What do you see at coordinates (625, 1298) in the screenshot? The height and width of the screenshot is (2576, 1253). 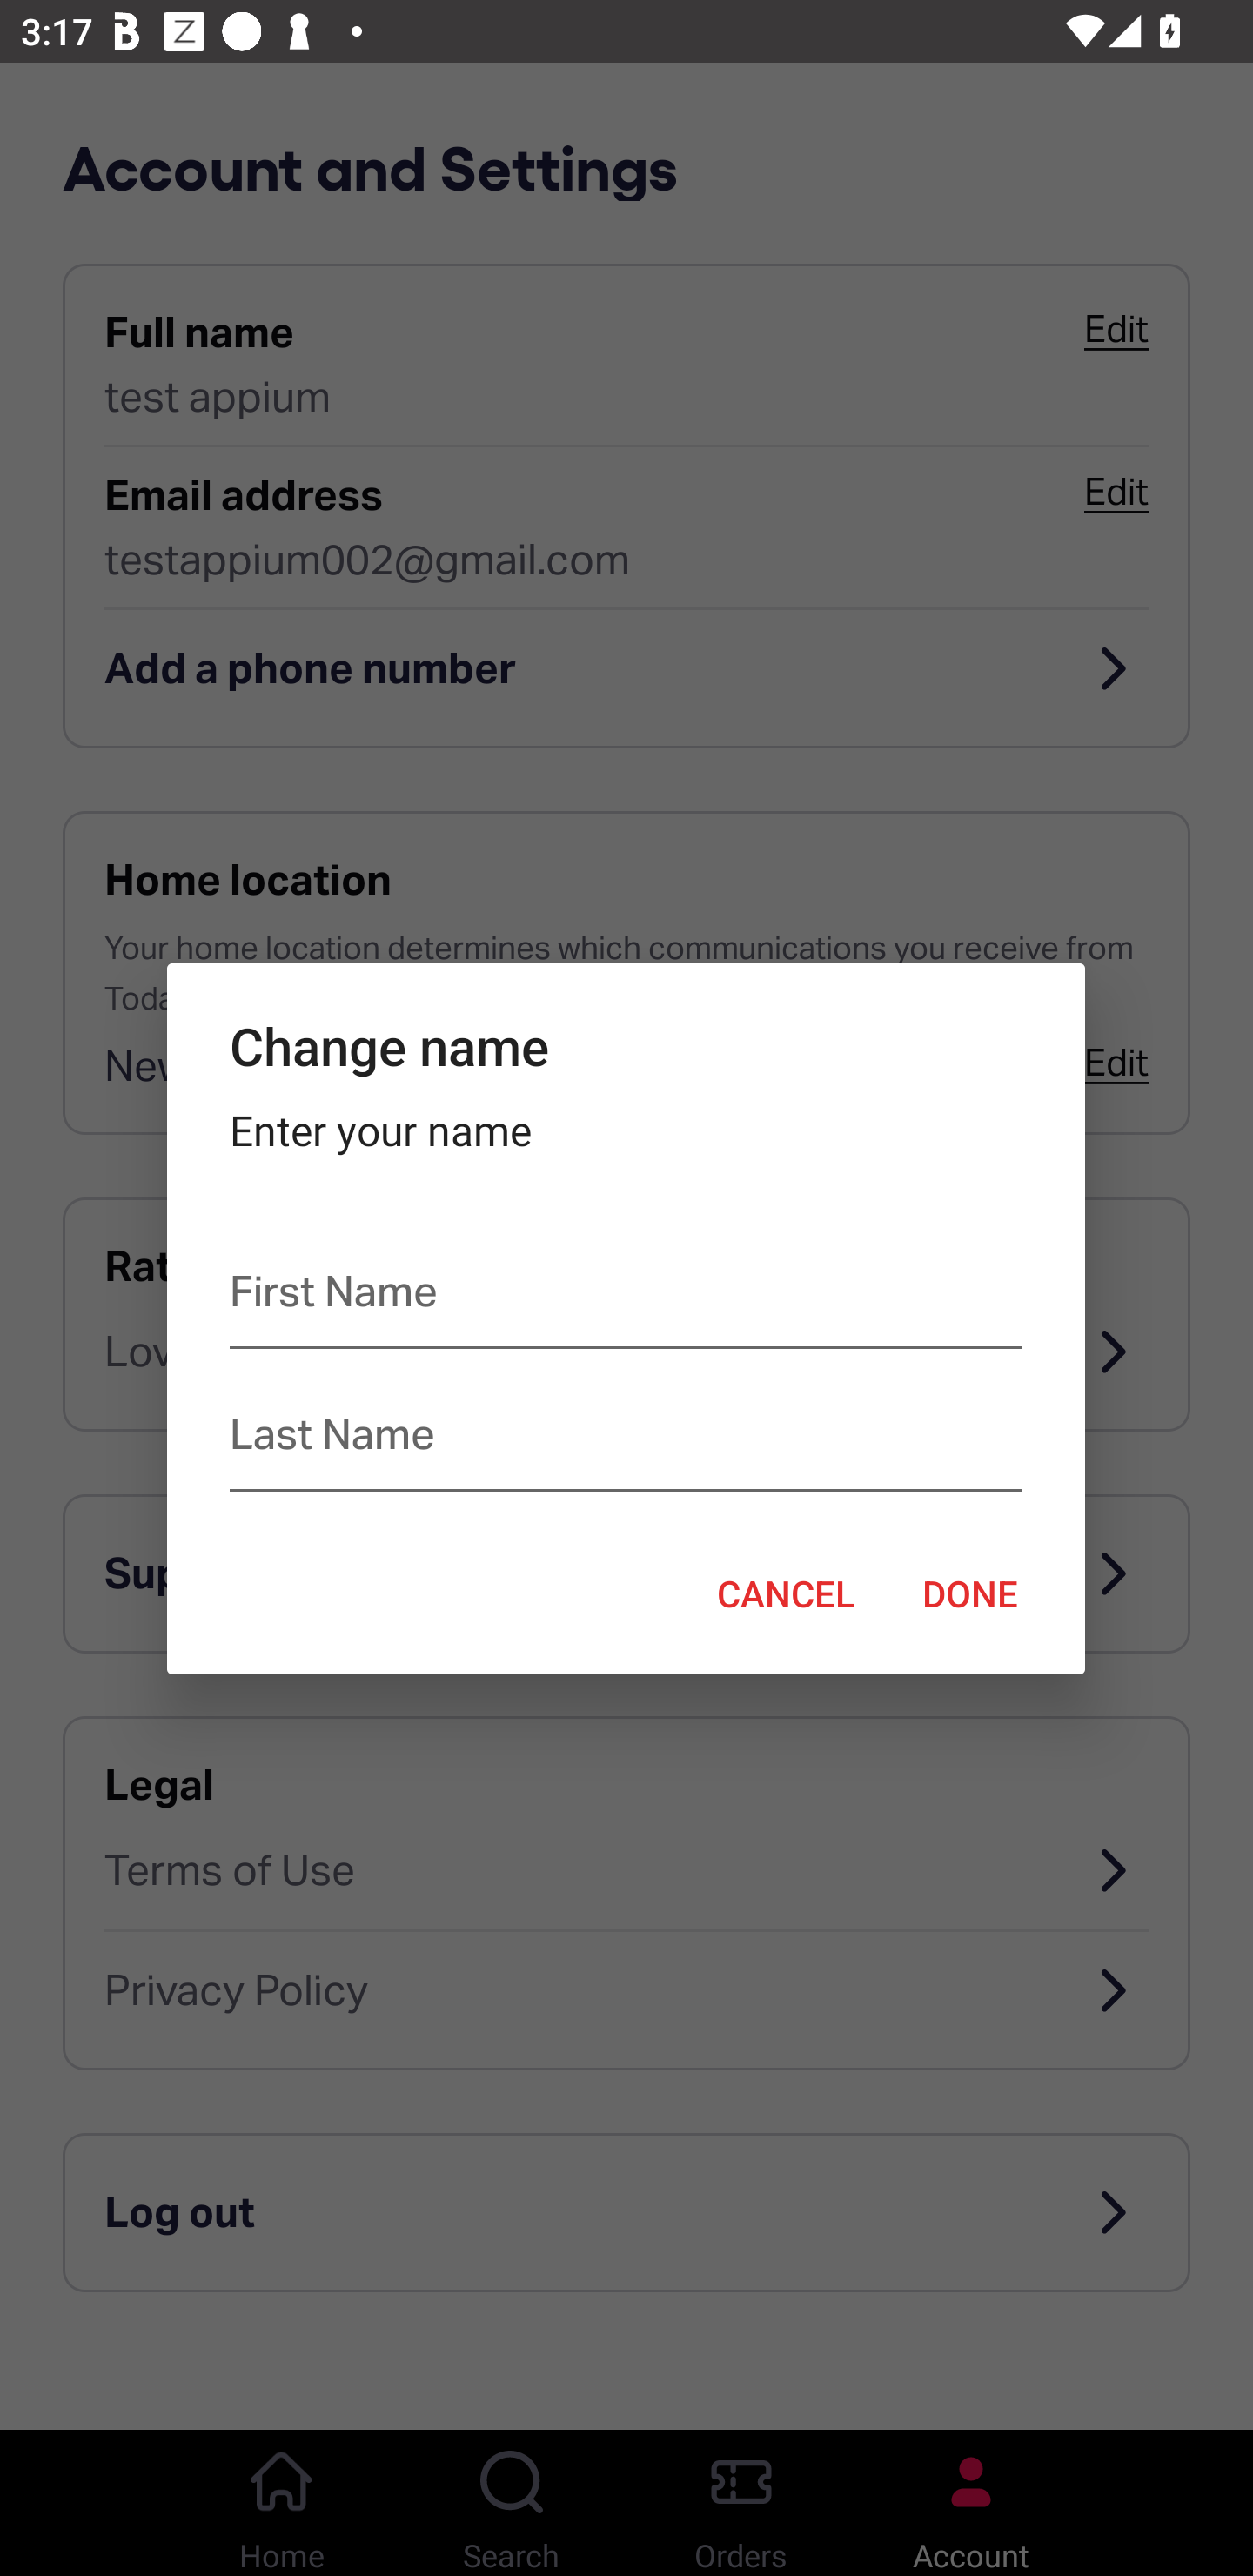 I see `First Name` at bounding box center [625, 1298].